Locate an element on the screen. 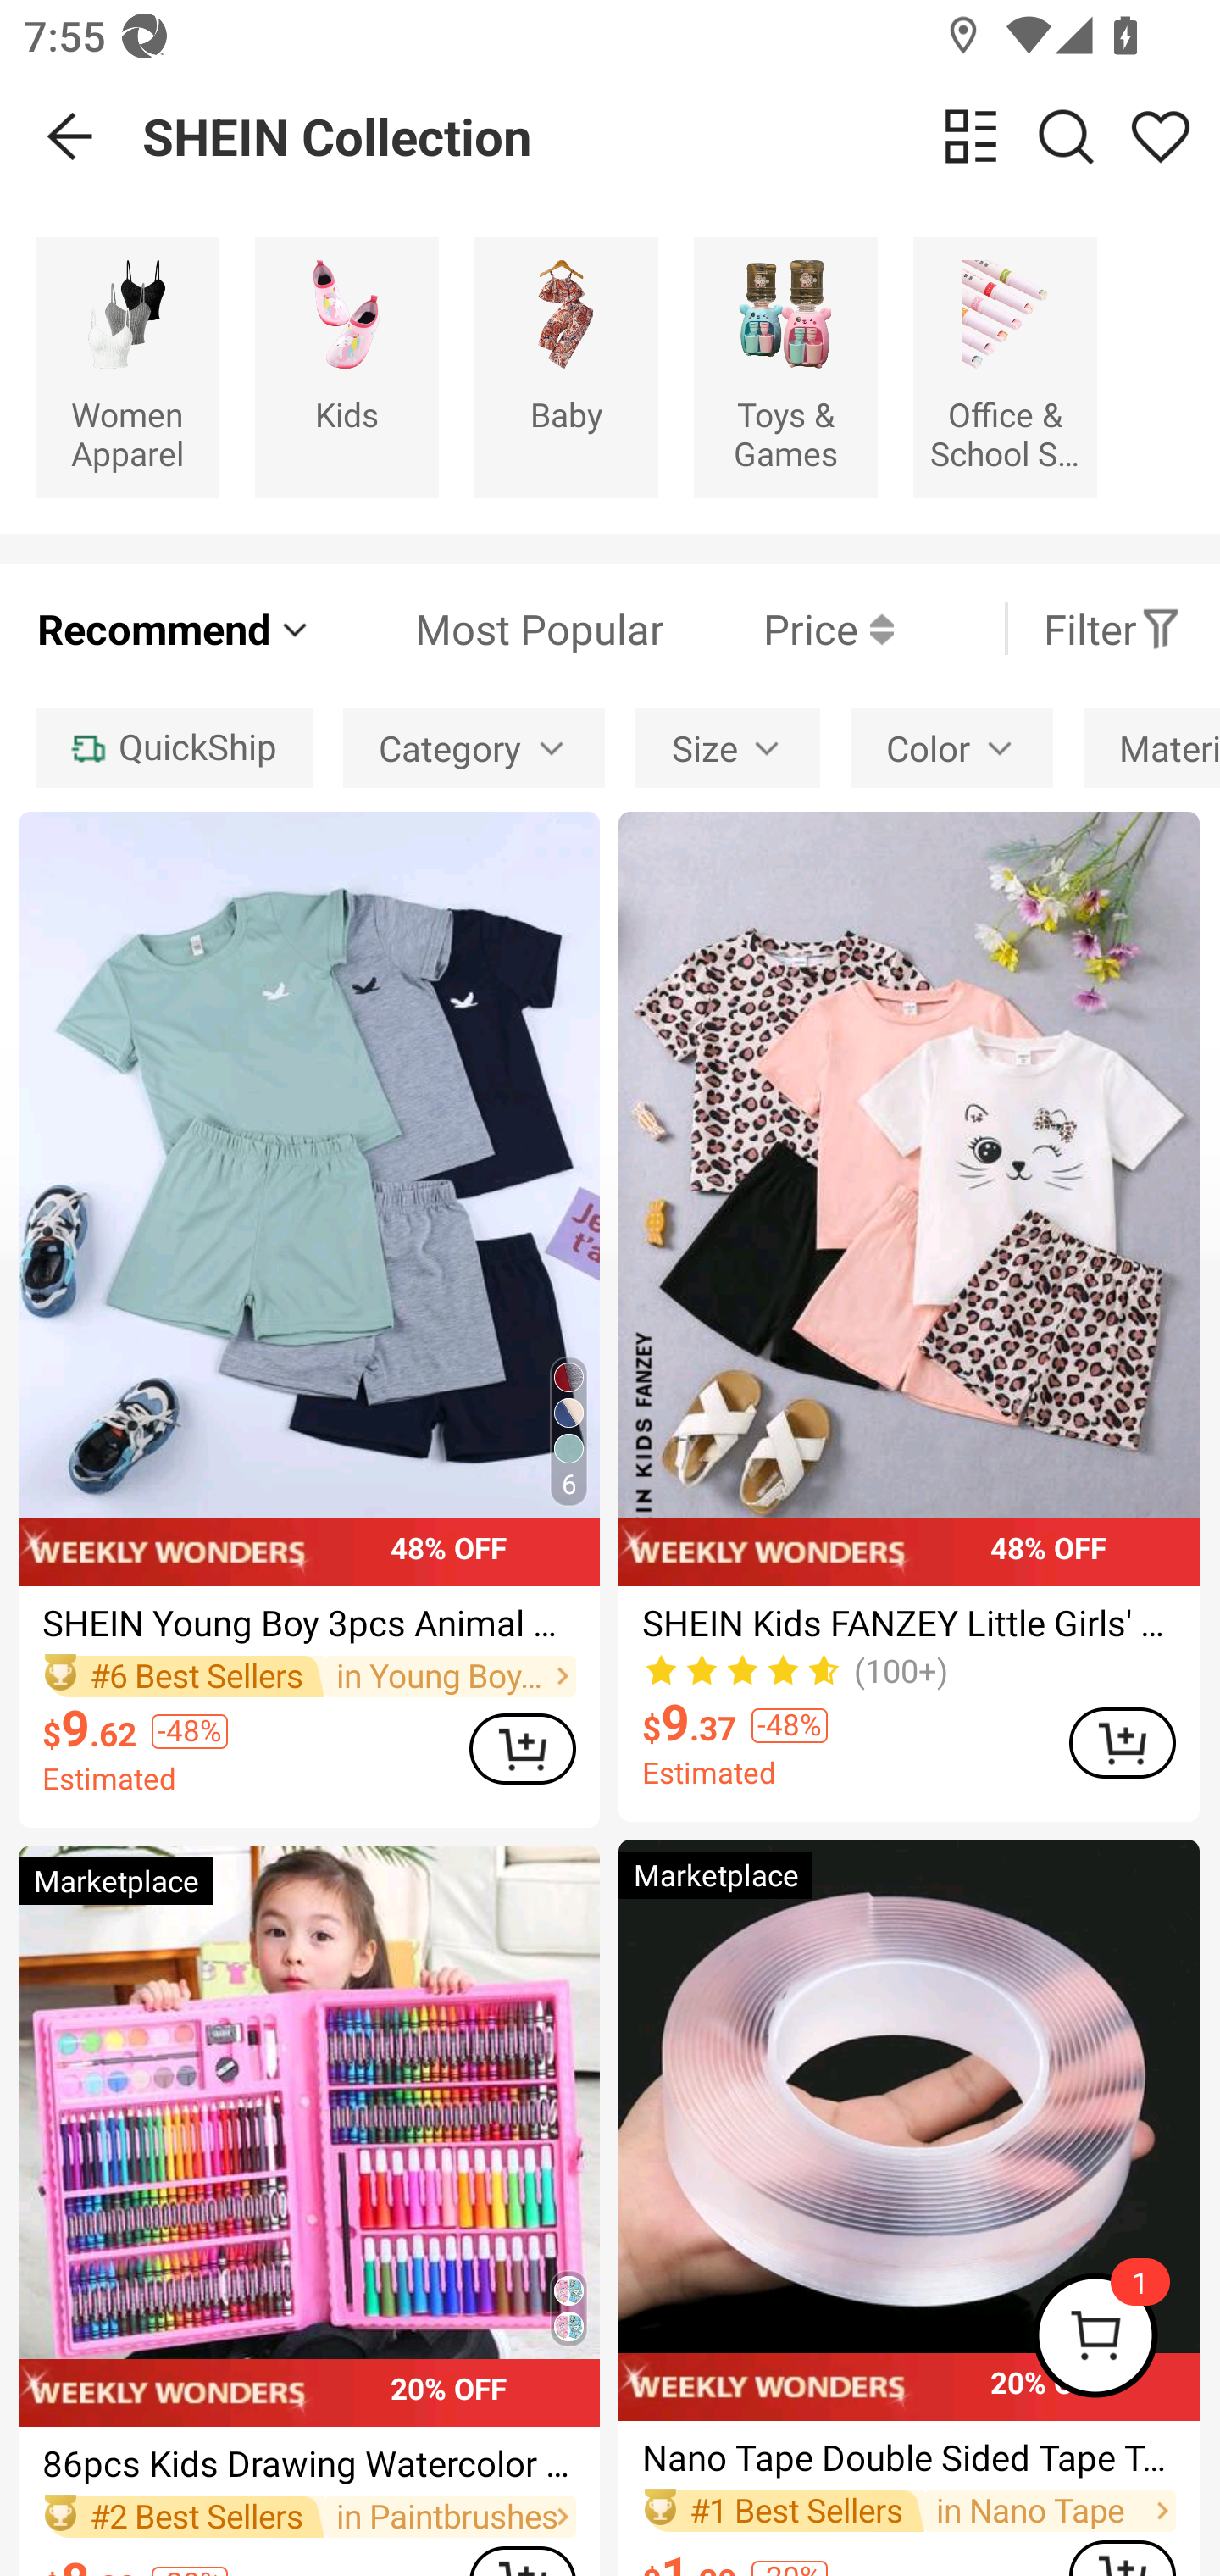 The height and width of the screenshot is (2576, 1220). #1 Best Sellers in Nano Tape is located at coordinates (908, 2510).